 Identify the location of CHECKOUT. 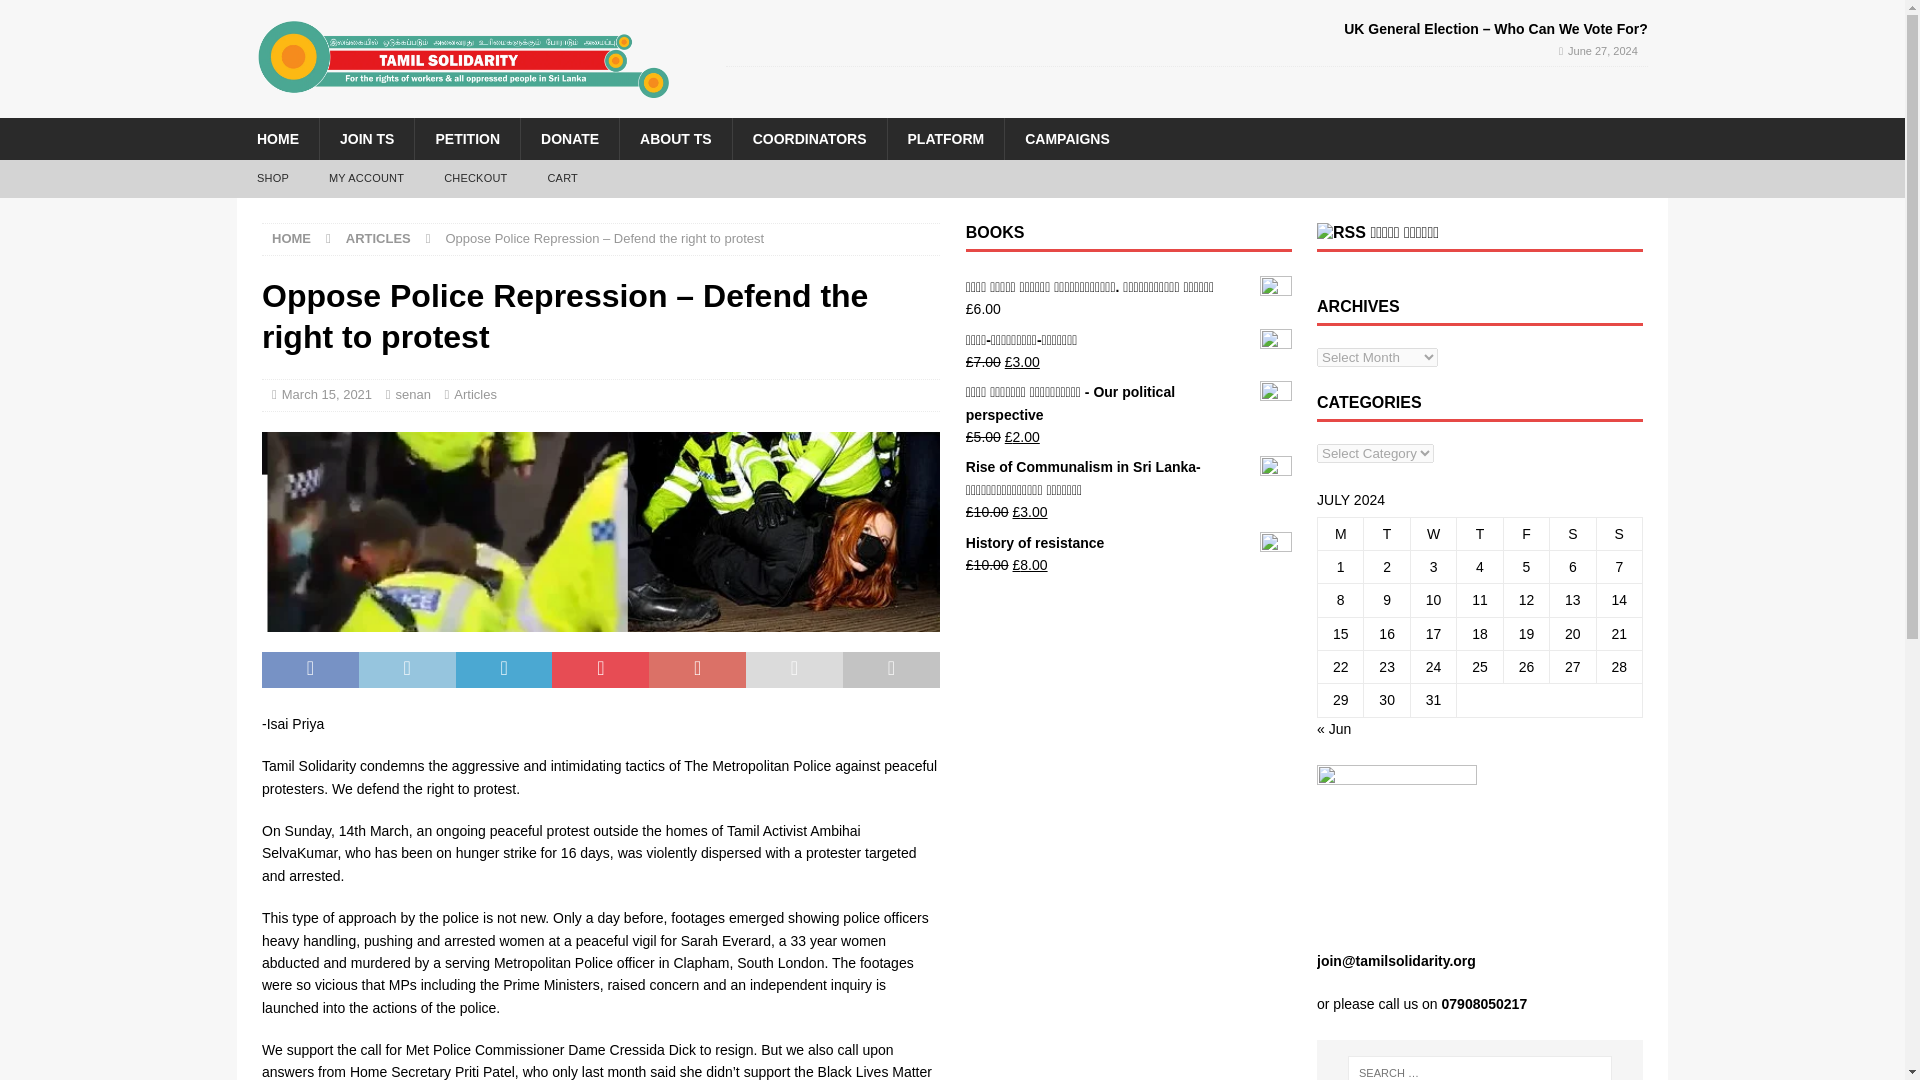
(475, 178).